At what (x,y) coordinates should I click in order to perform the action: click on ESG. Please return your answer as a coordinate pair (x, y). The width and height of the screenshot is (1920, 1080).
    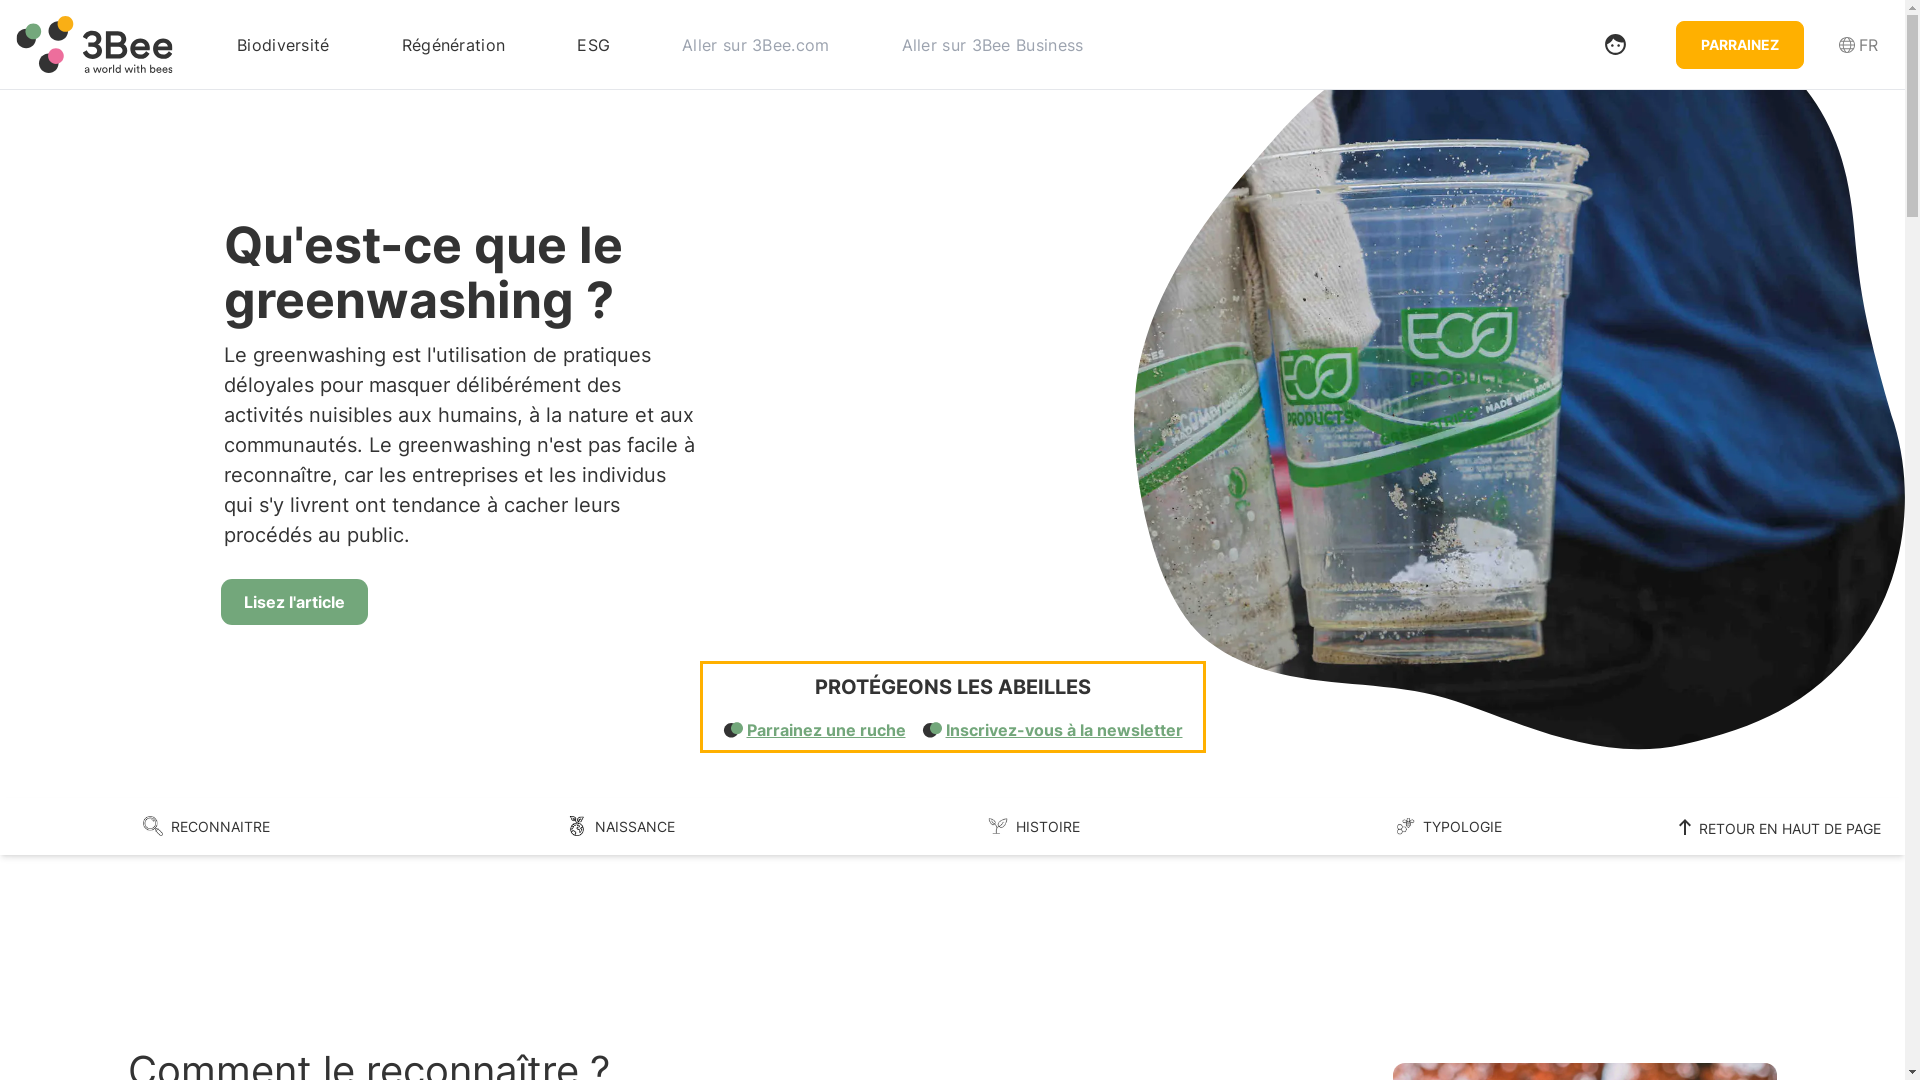
    Looking at the image, I should click on (594, 44).